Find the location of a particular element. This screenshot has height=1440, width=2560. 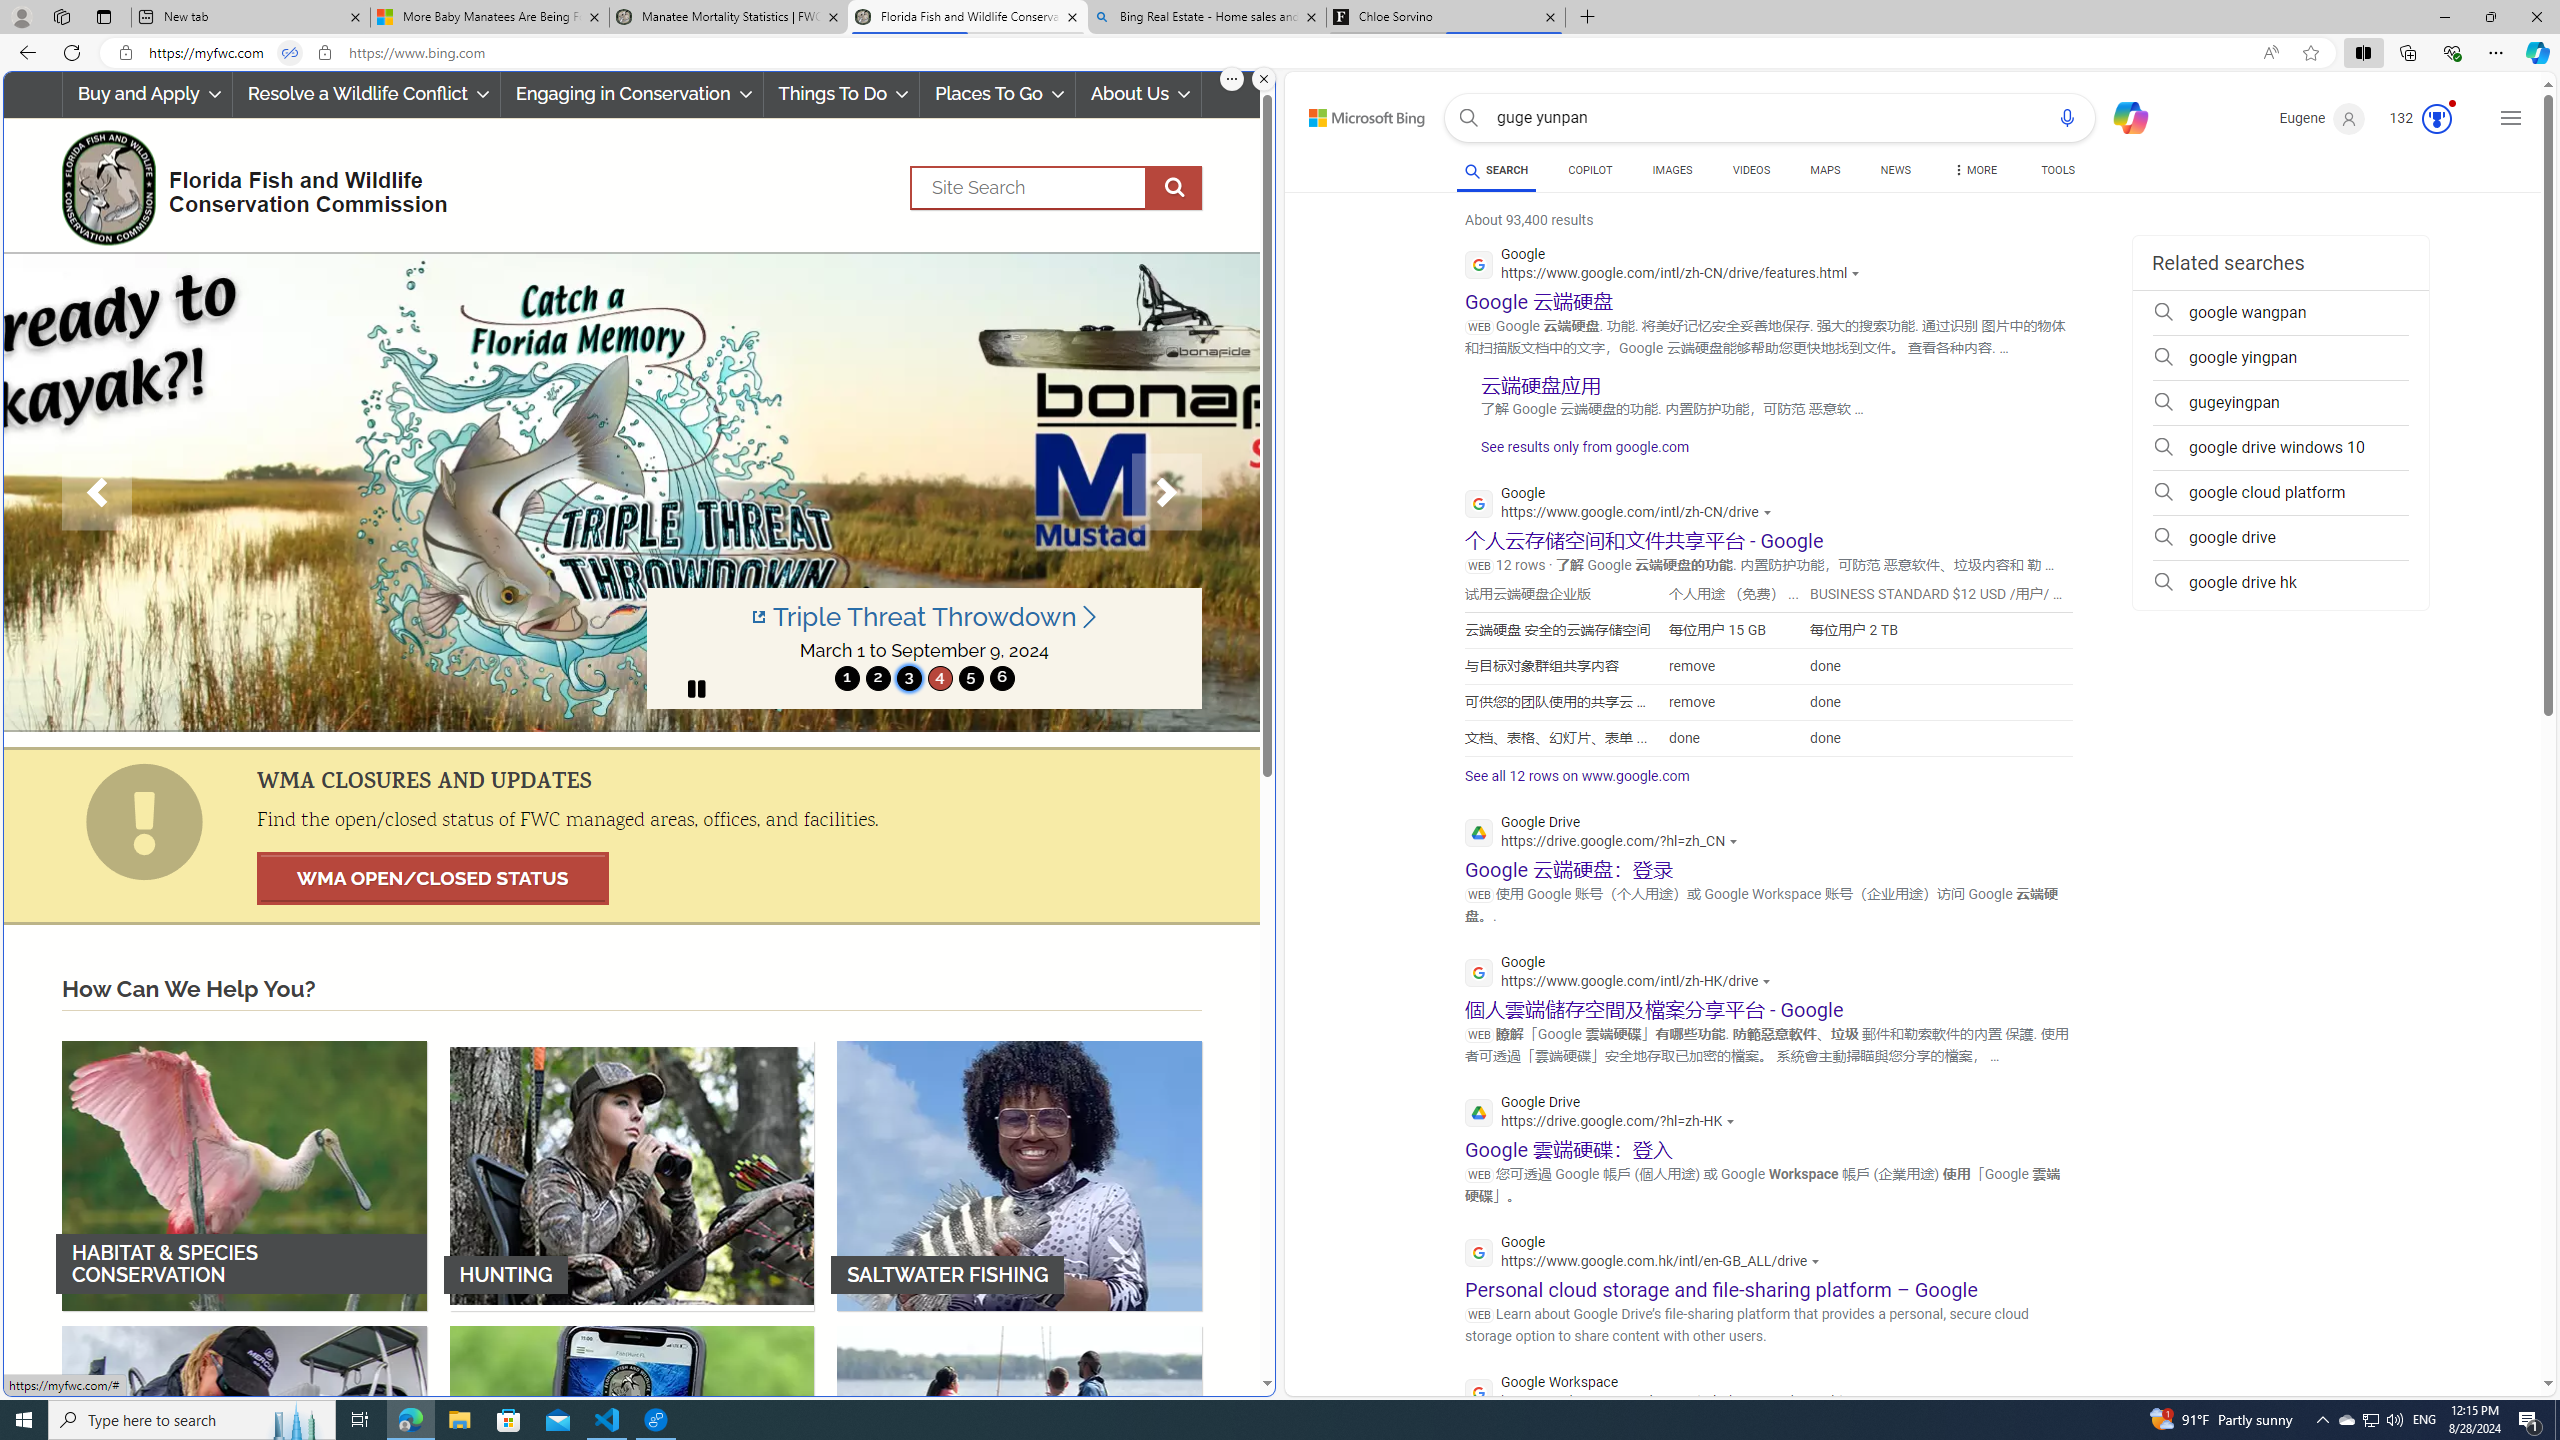

google drive windows 10 is located at coordinates (2280, 448).